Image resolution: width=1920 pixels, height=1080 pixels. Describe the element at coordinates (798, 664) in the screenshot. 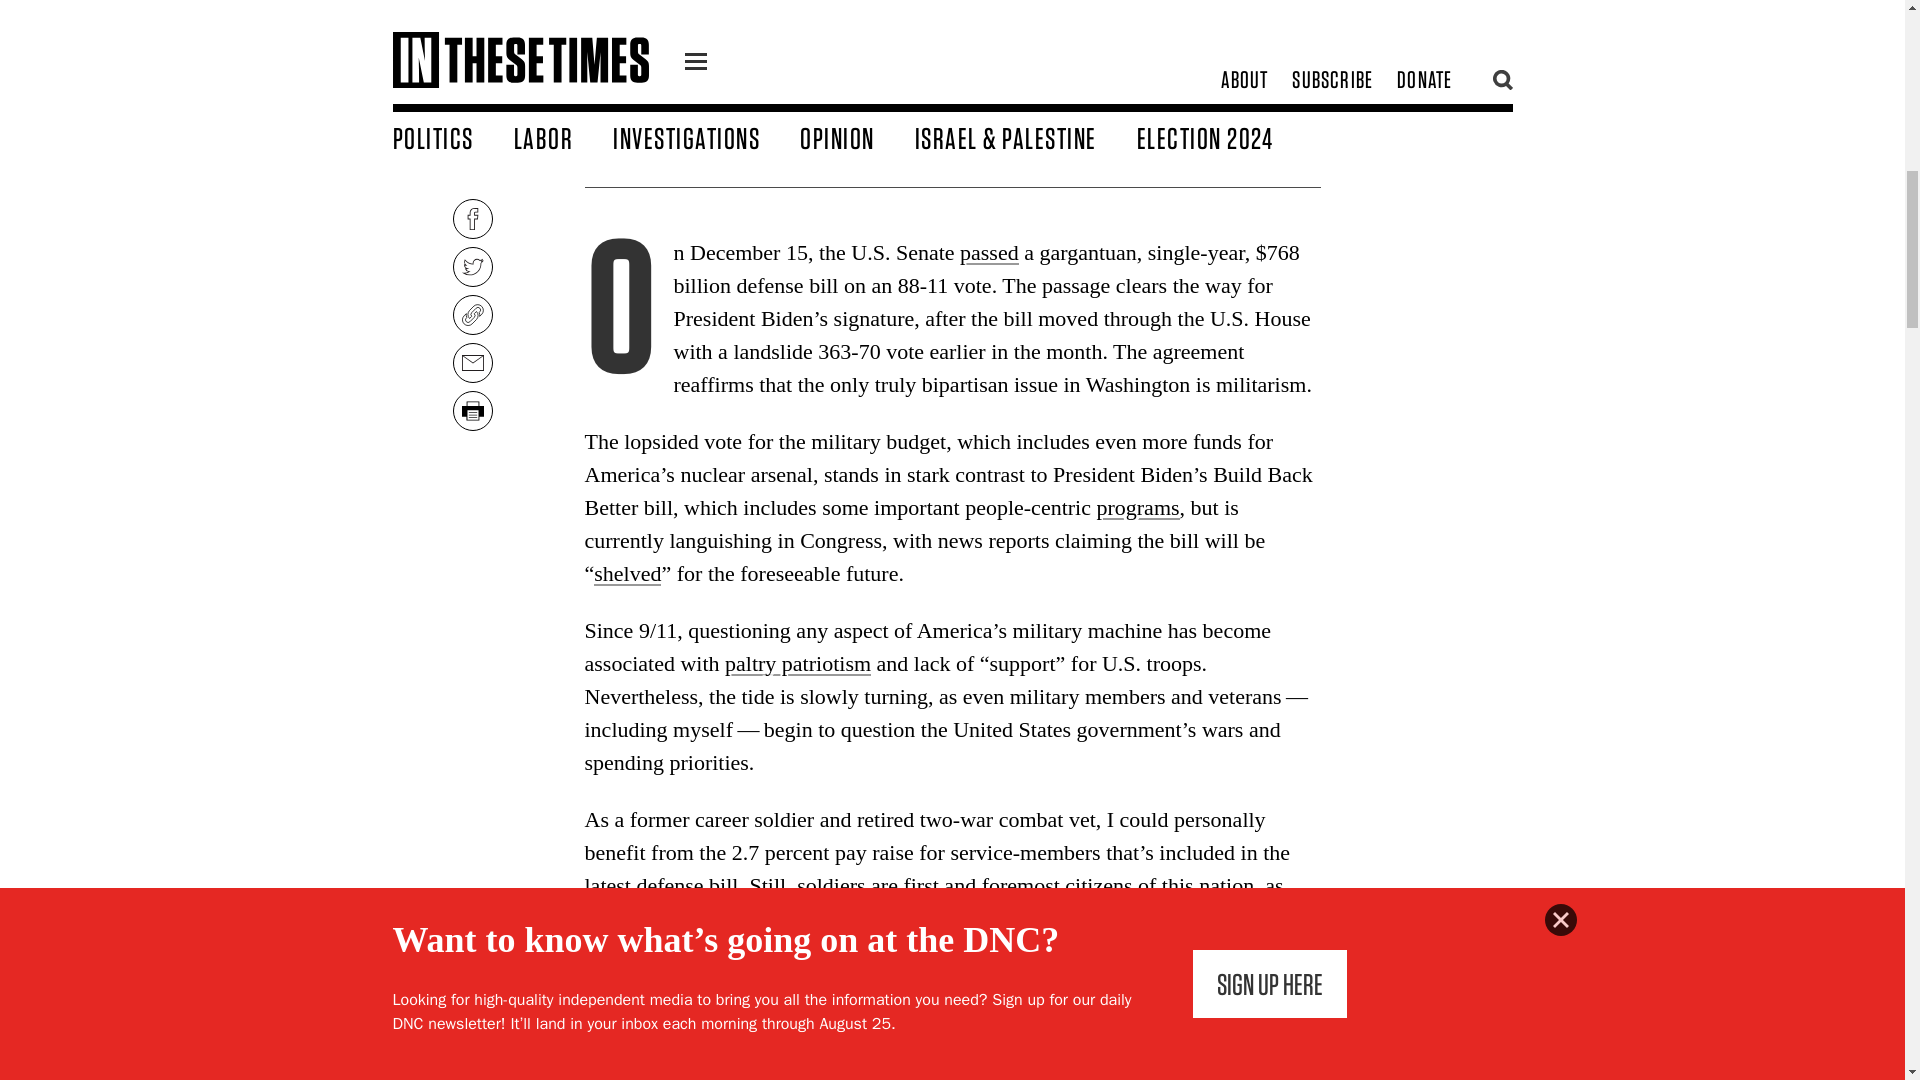

I see `paltry patriotism` at that location.